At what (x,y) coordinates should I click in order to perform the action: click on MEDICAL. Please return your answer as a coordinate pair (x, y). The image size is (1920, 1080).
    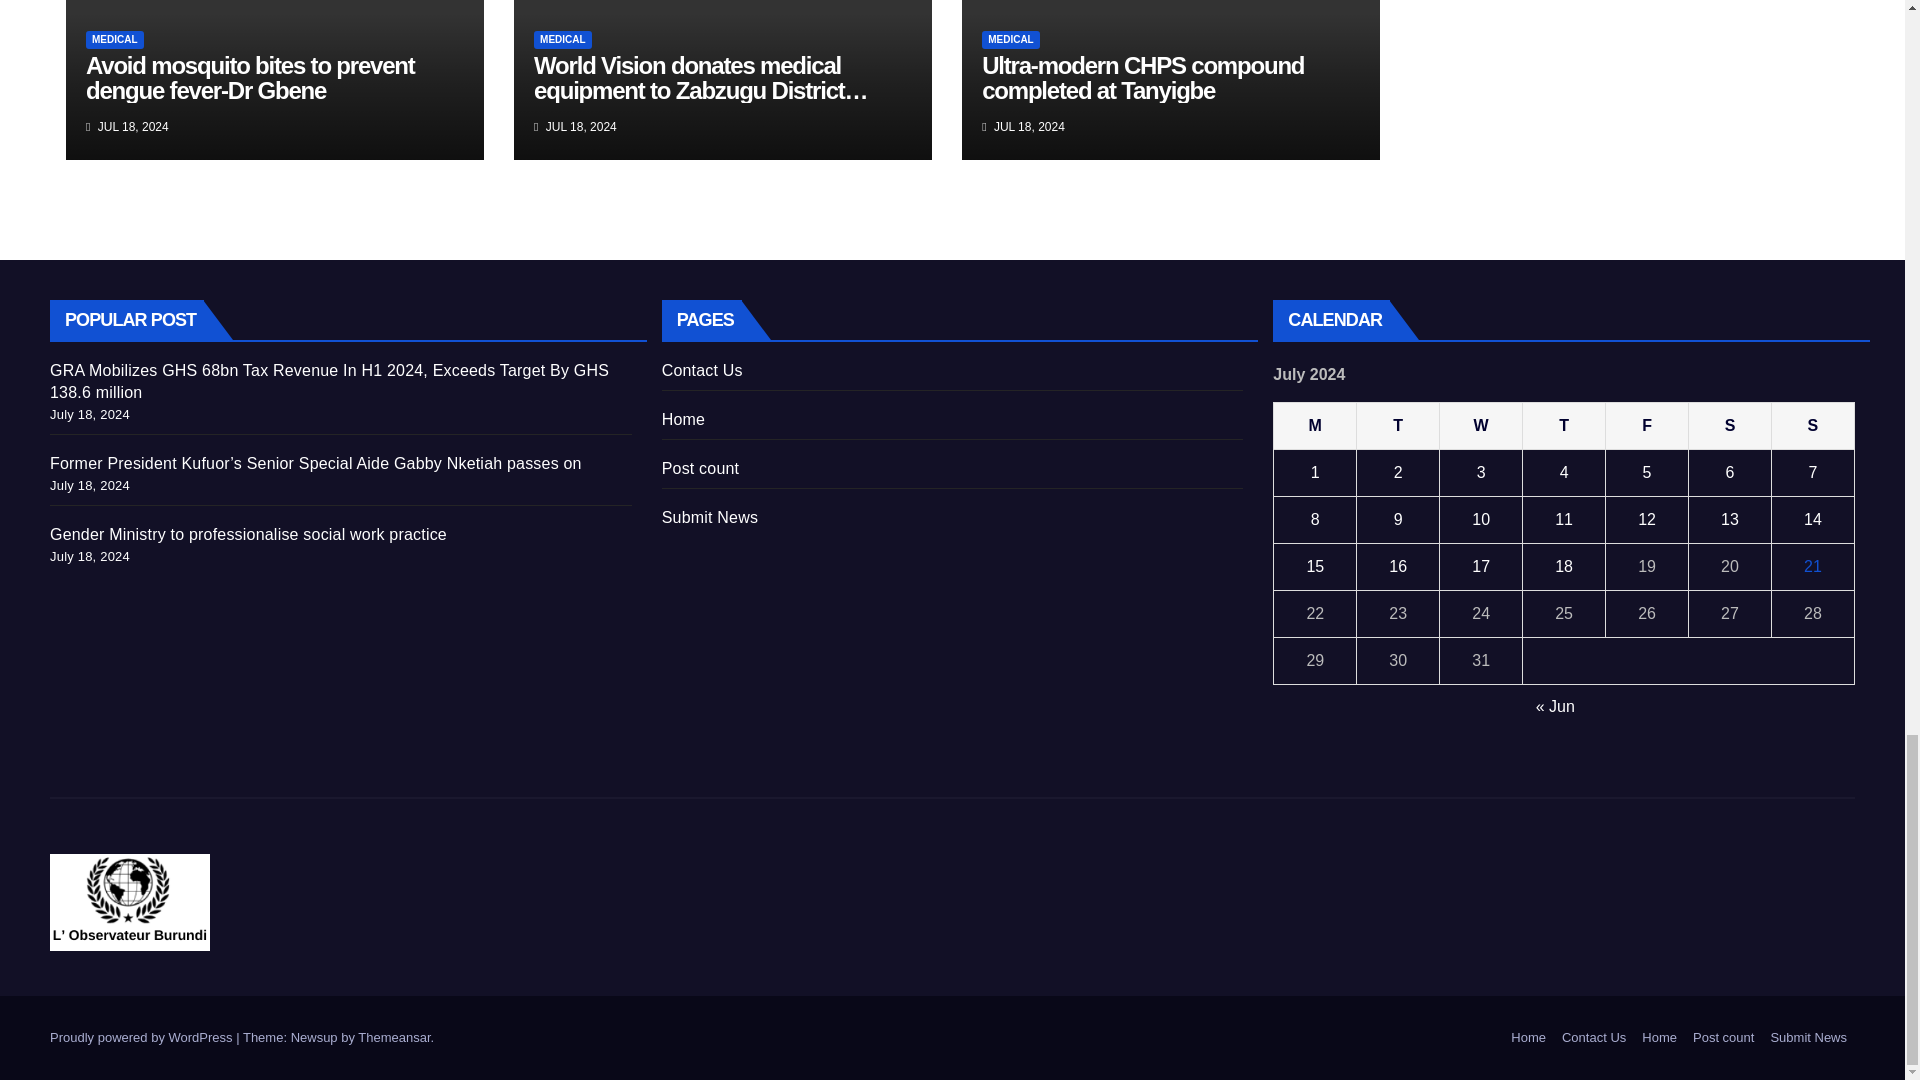
    Looking at the image, I should click on (1010, 40).